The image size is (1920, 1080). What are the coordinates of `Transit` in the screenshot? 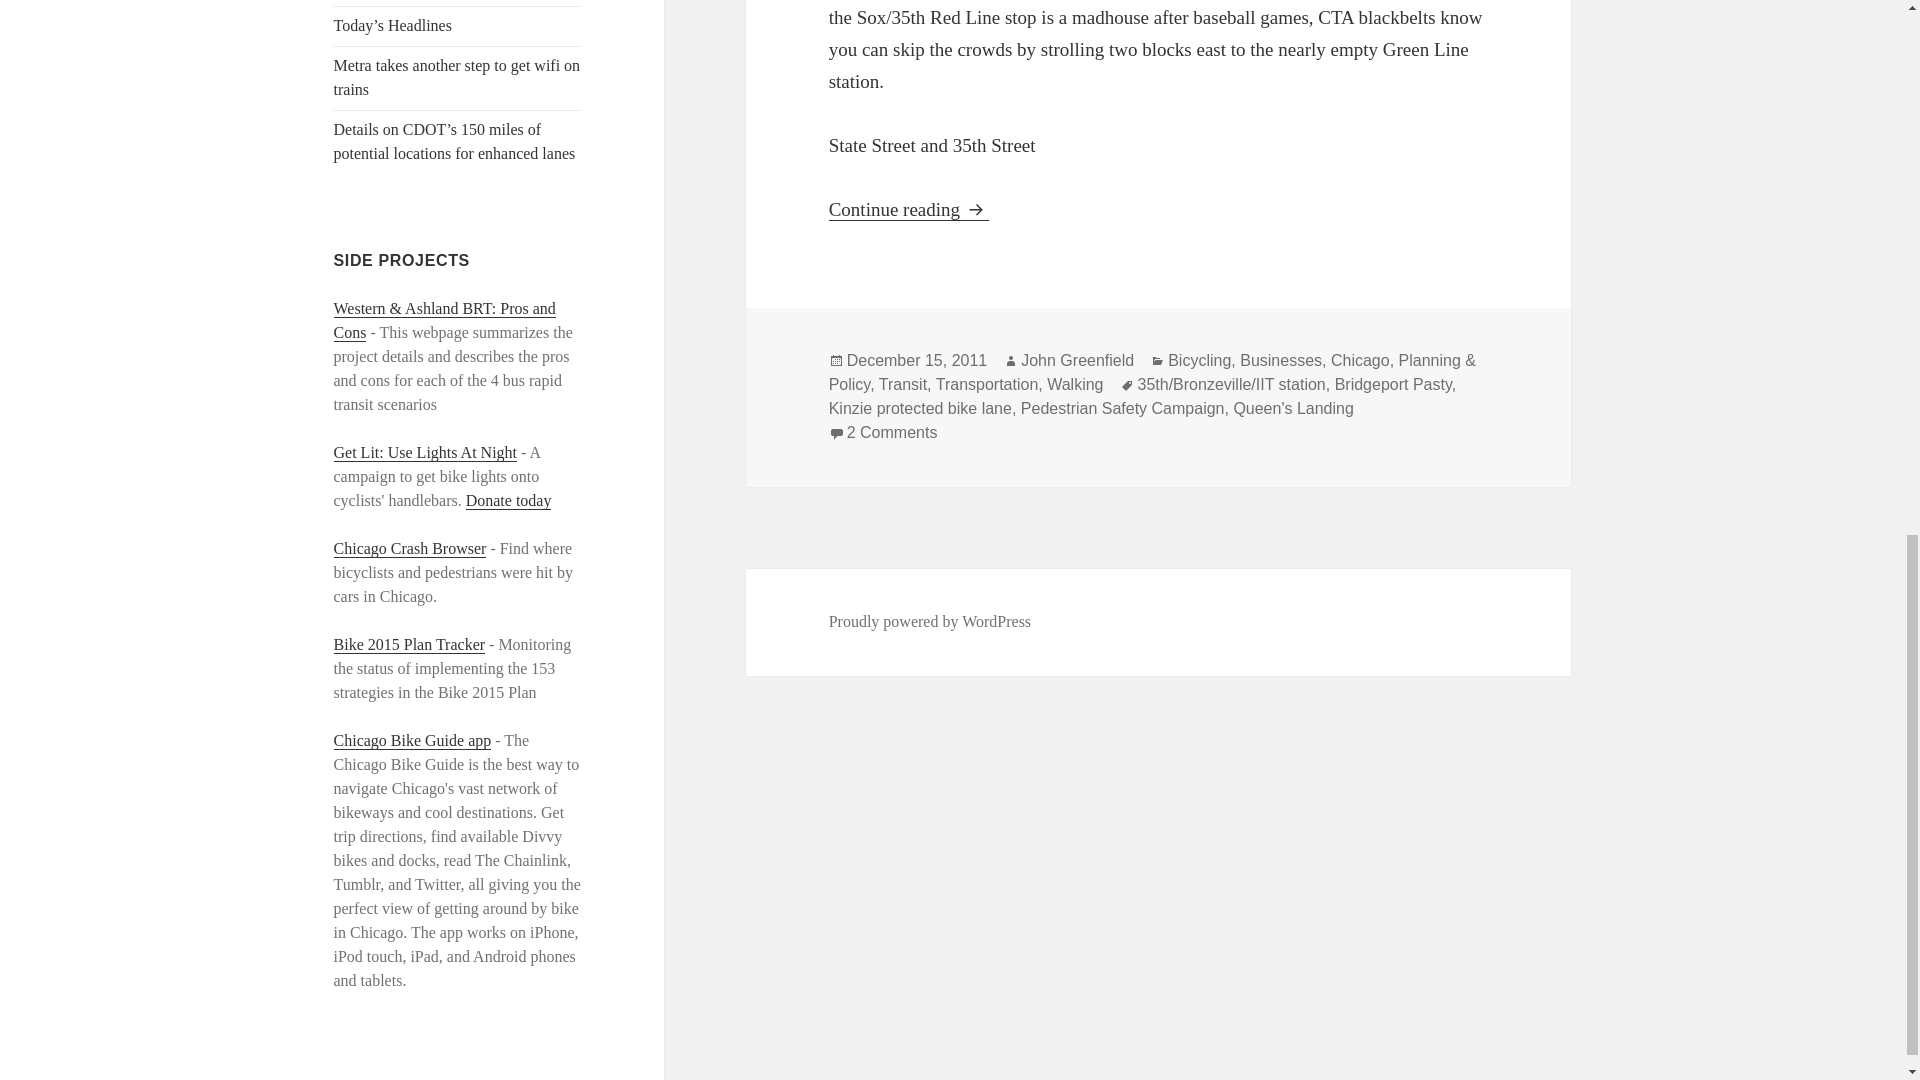 It's located at (903, 384).